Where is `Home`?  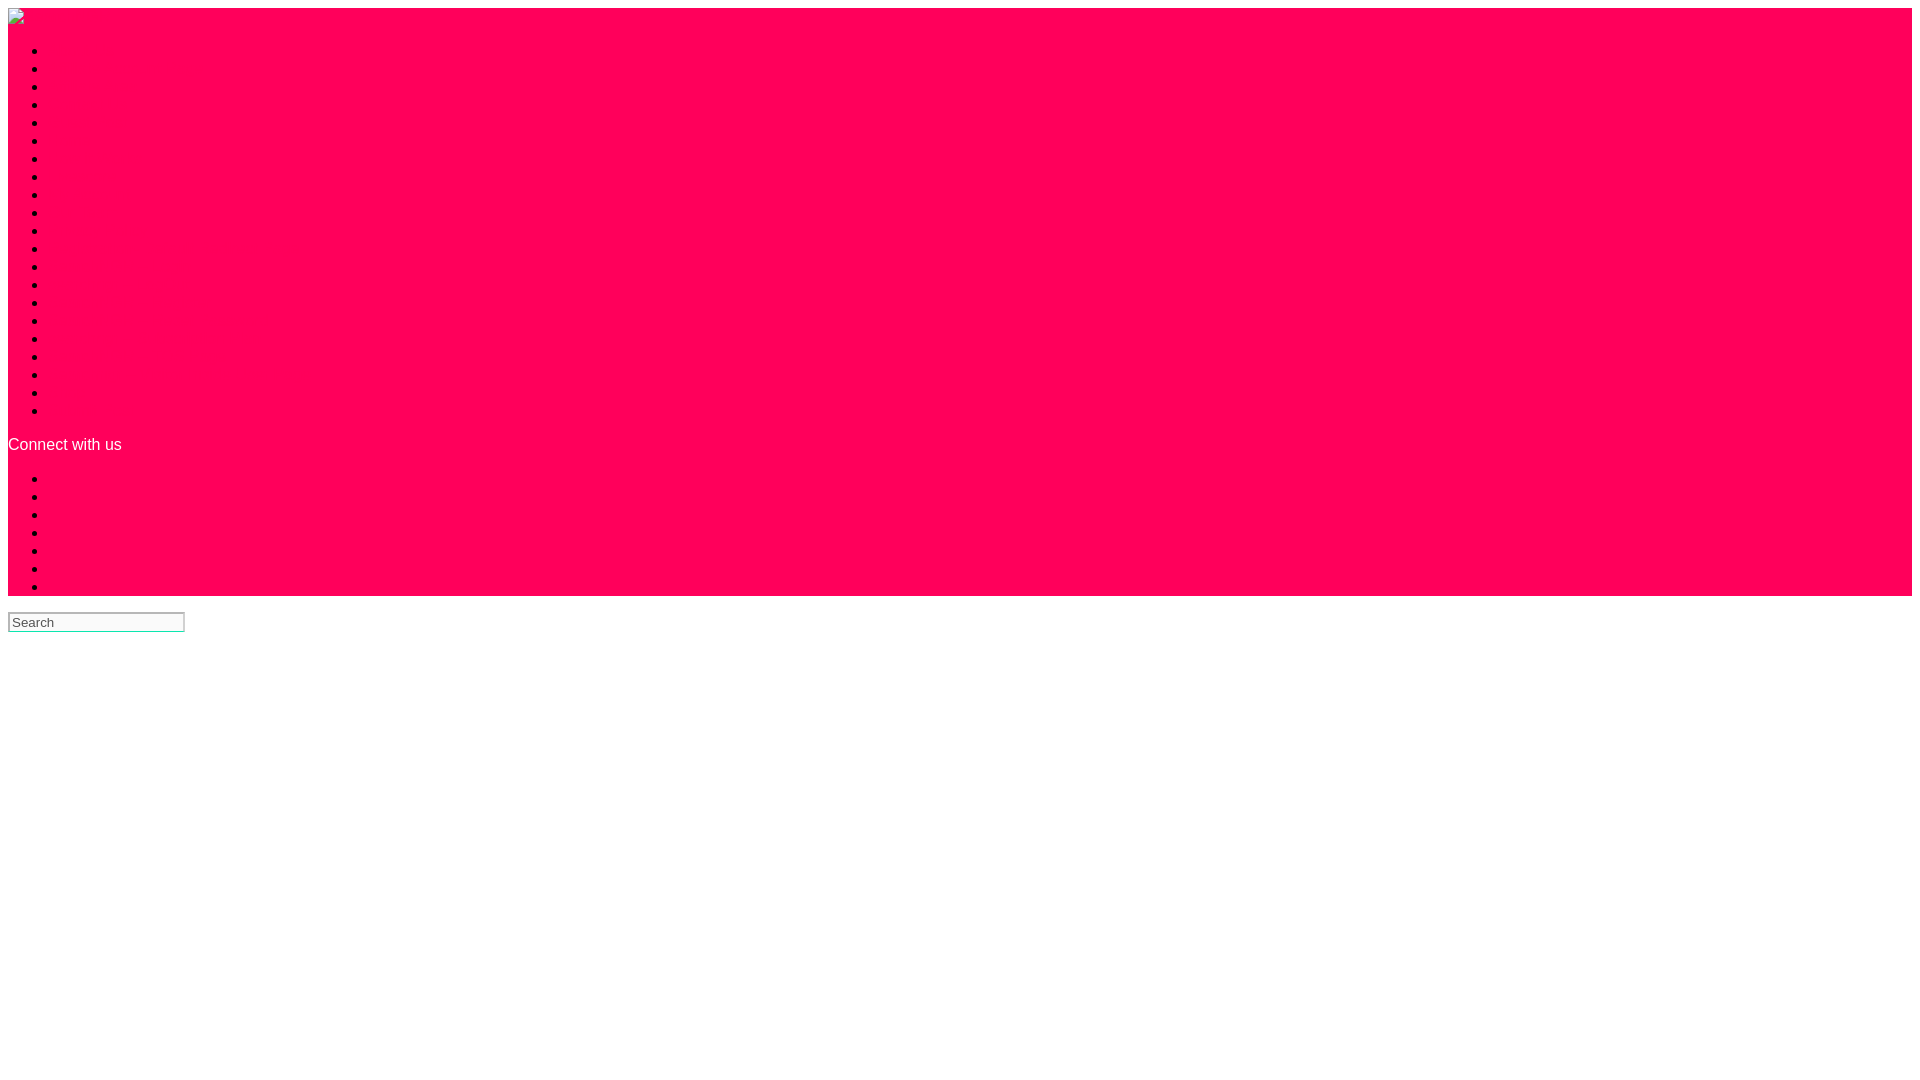
Home is located at coordinates (69, 140).